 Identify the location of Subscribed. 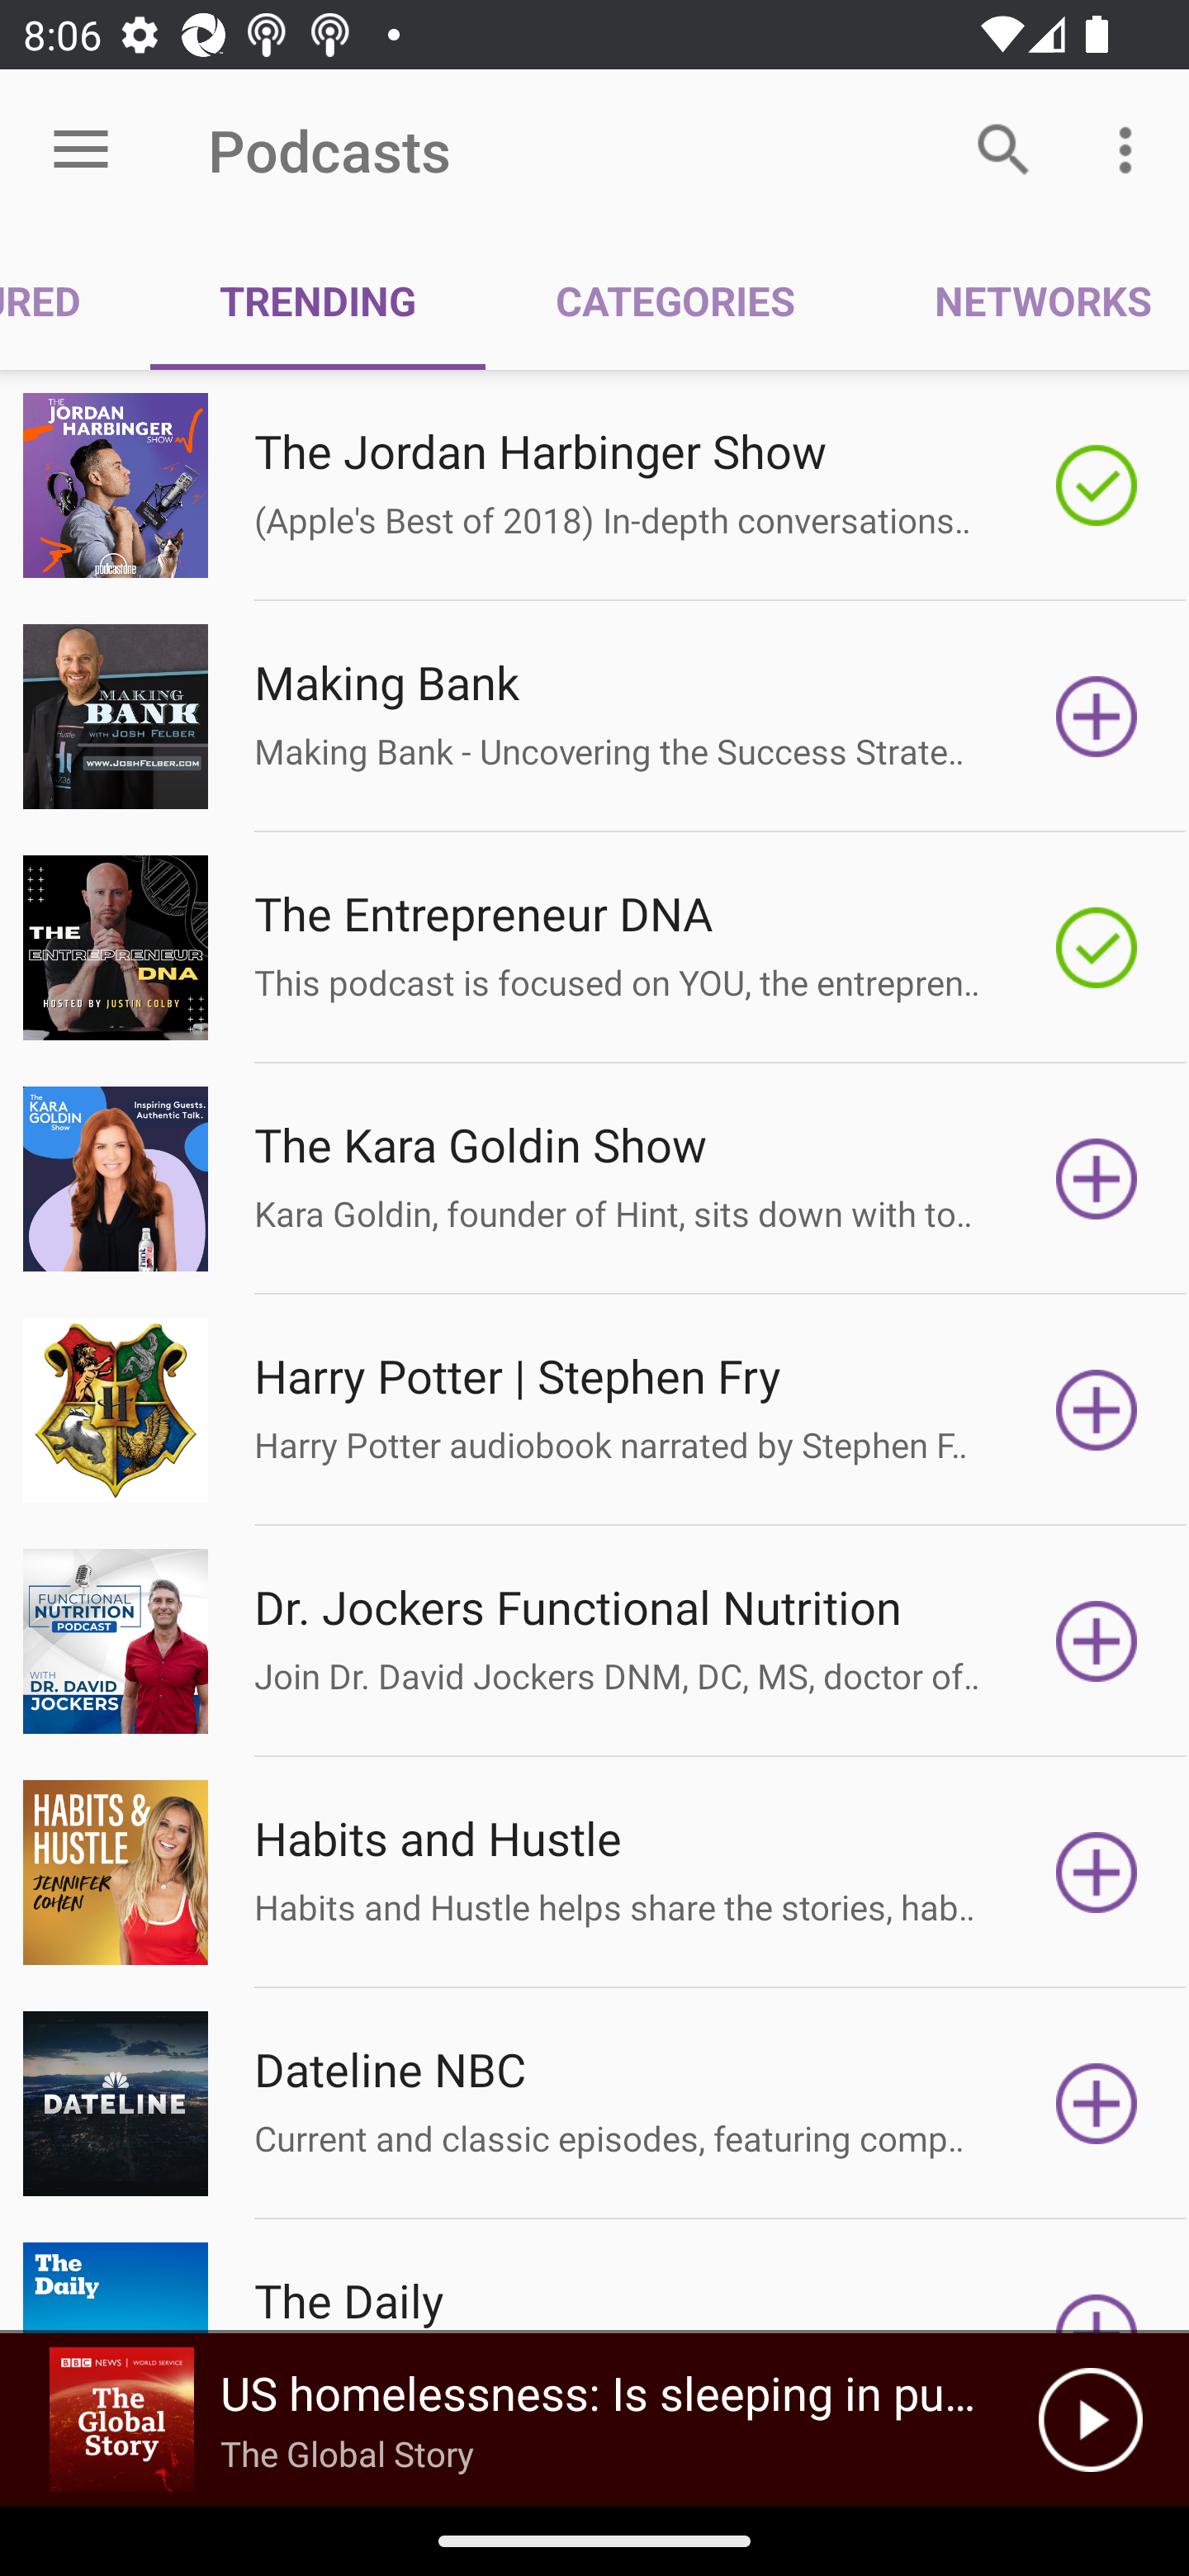
(1097, 485).